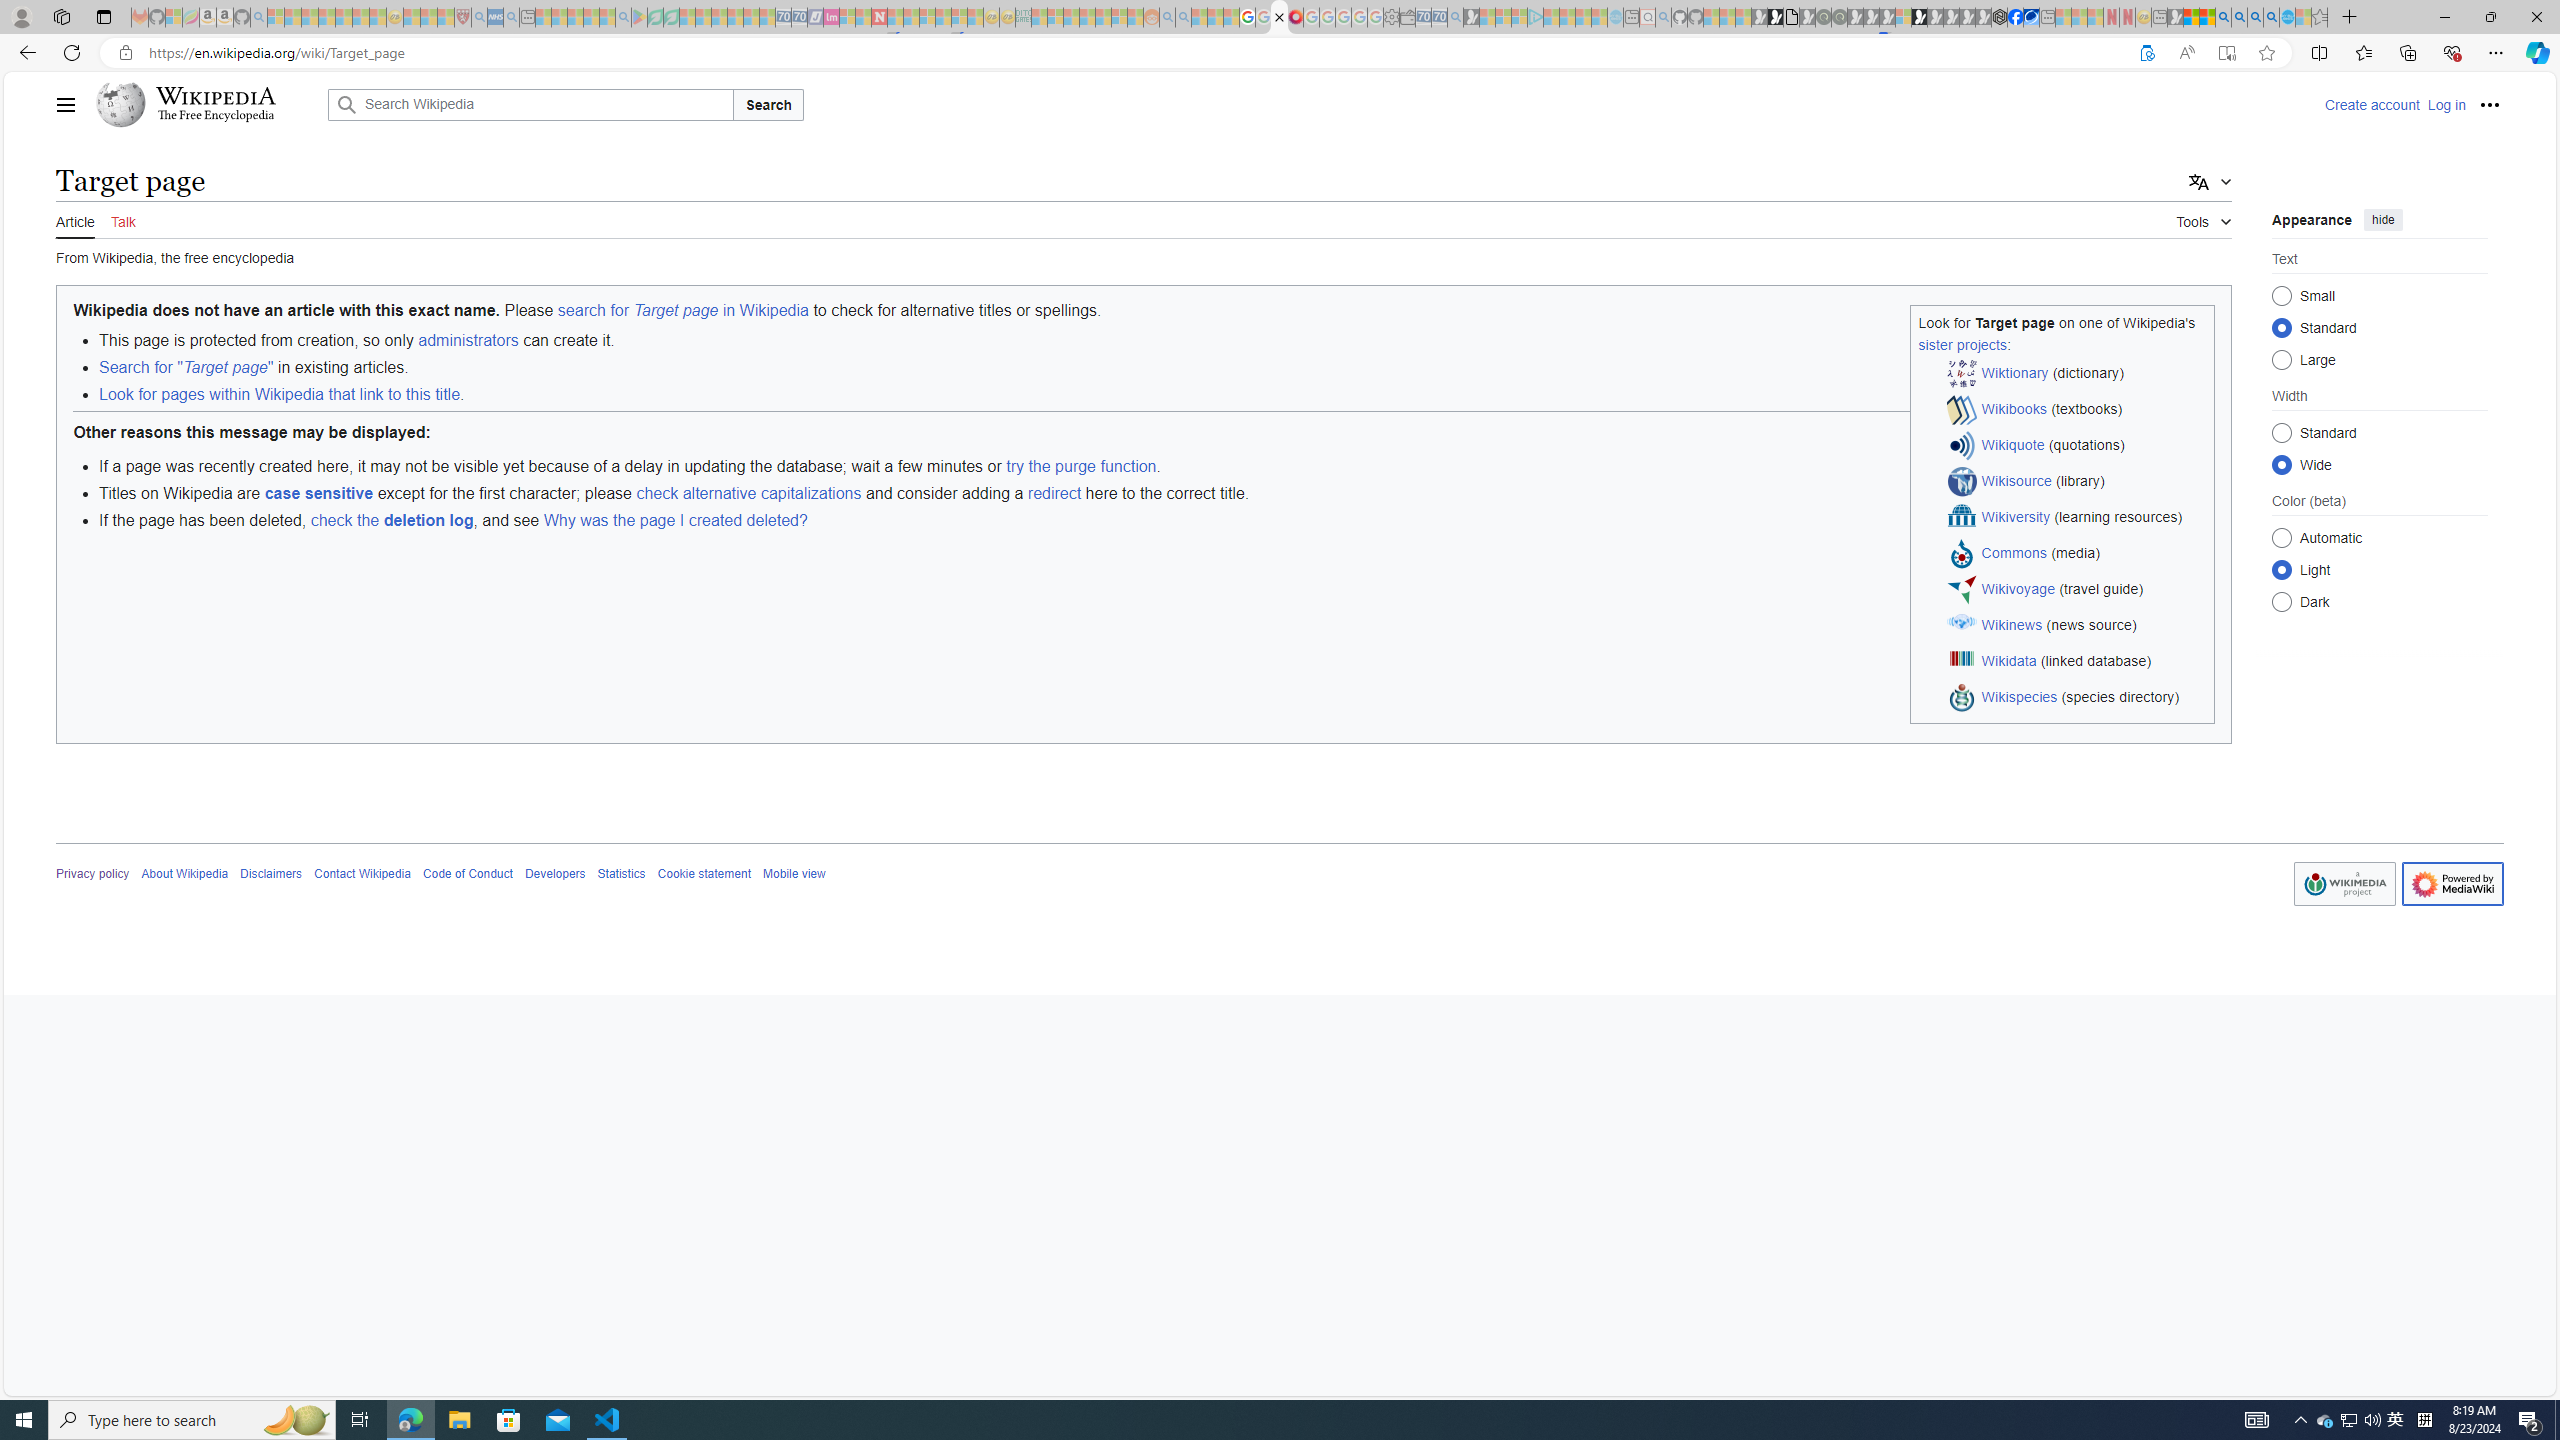 This screenshot has height=1440, width=2560. I want to click on Wikimedia Foundation, so click(2344, 884).